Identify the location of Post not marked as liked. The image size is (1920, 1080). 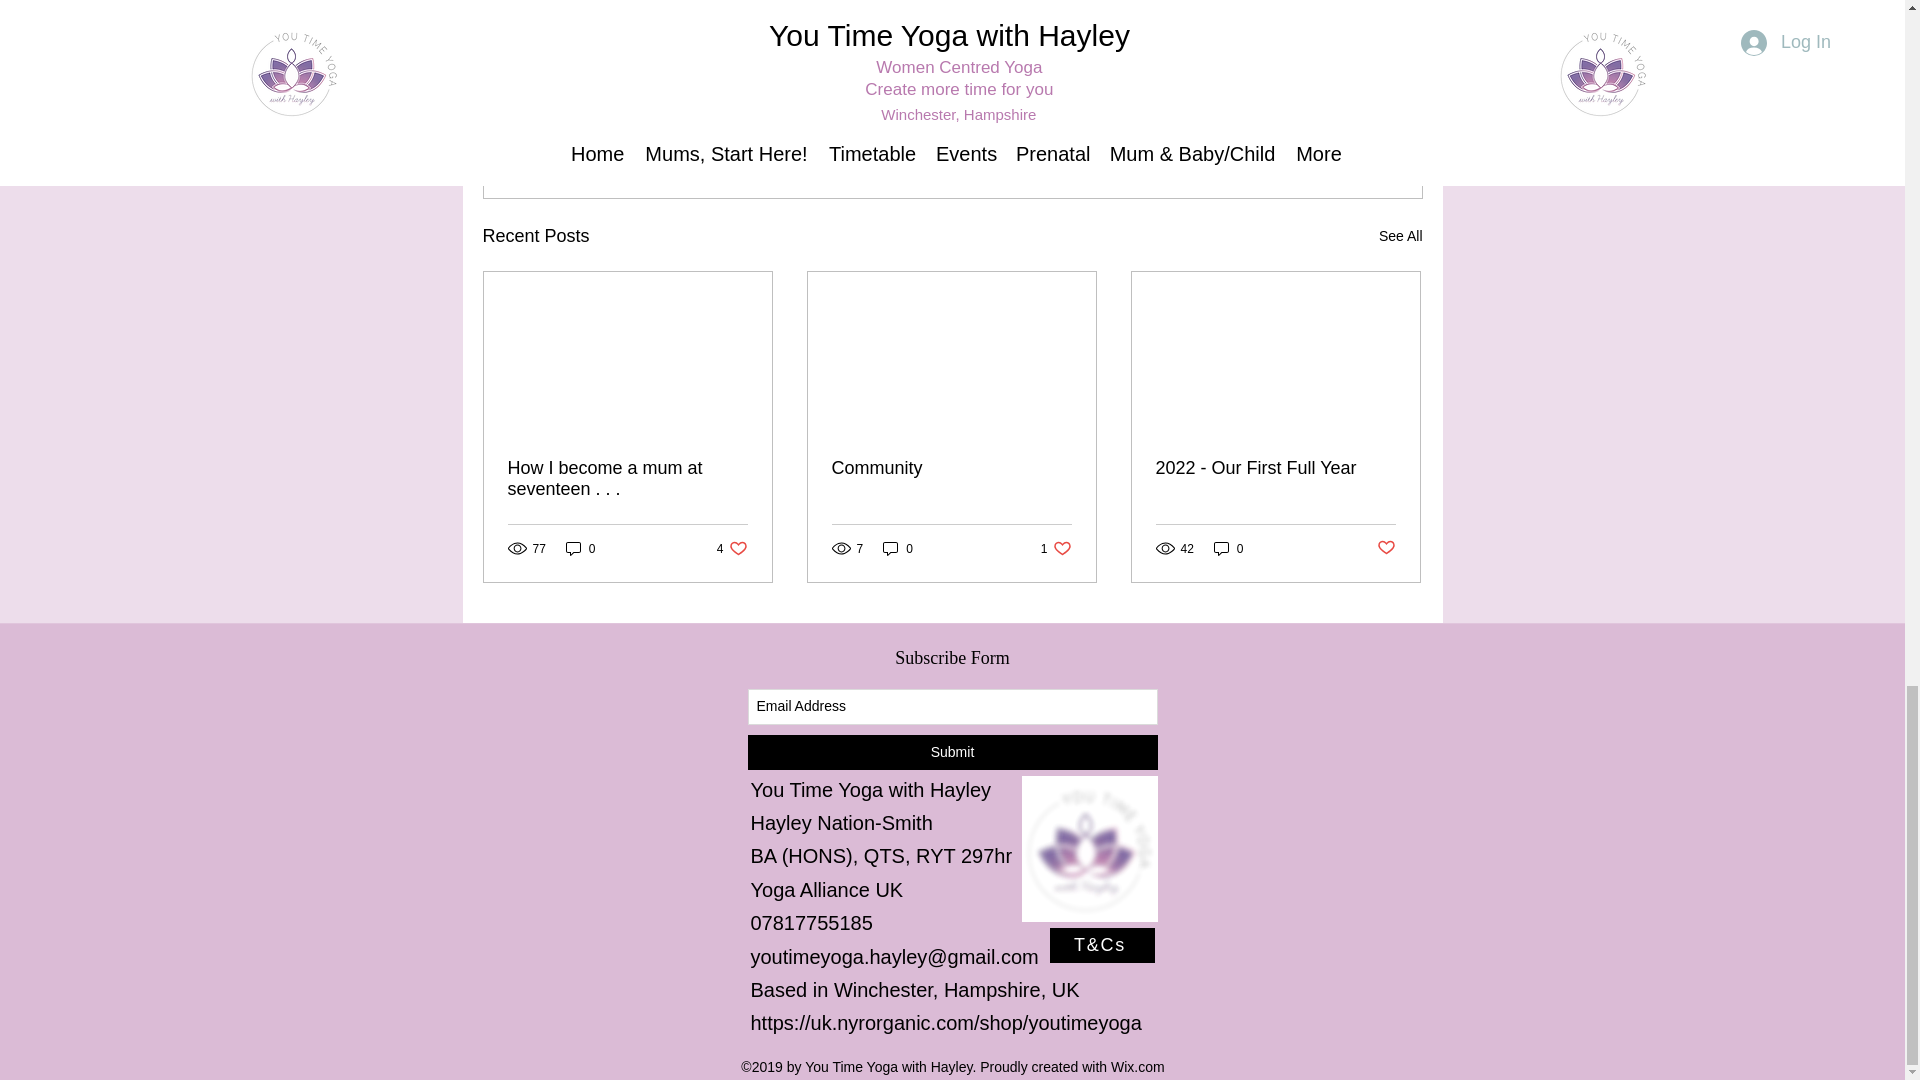
(1400, 236).